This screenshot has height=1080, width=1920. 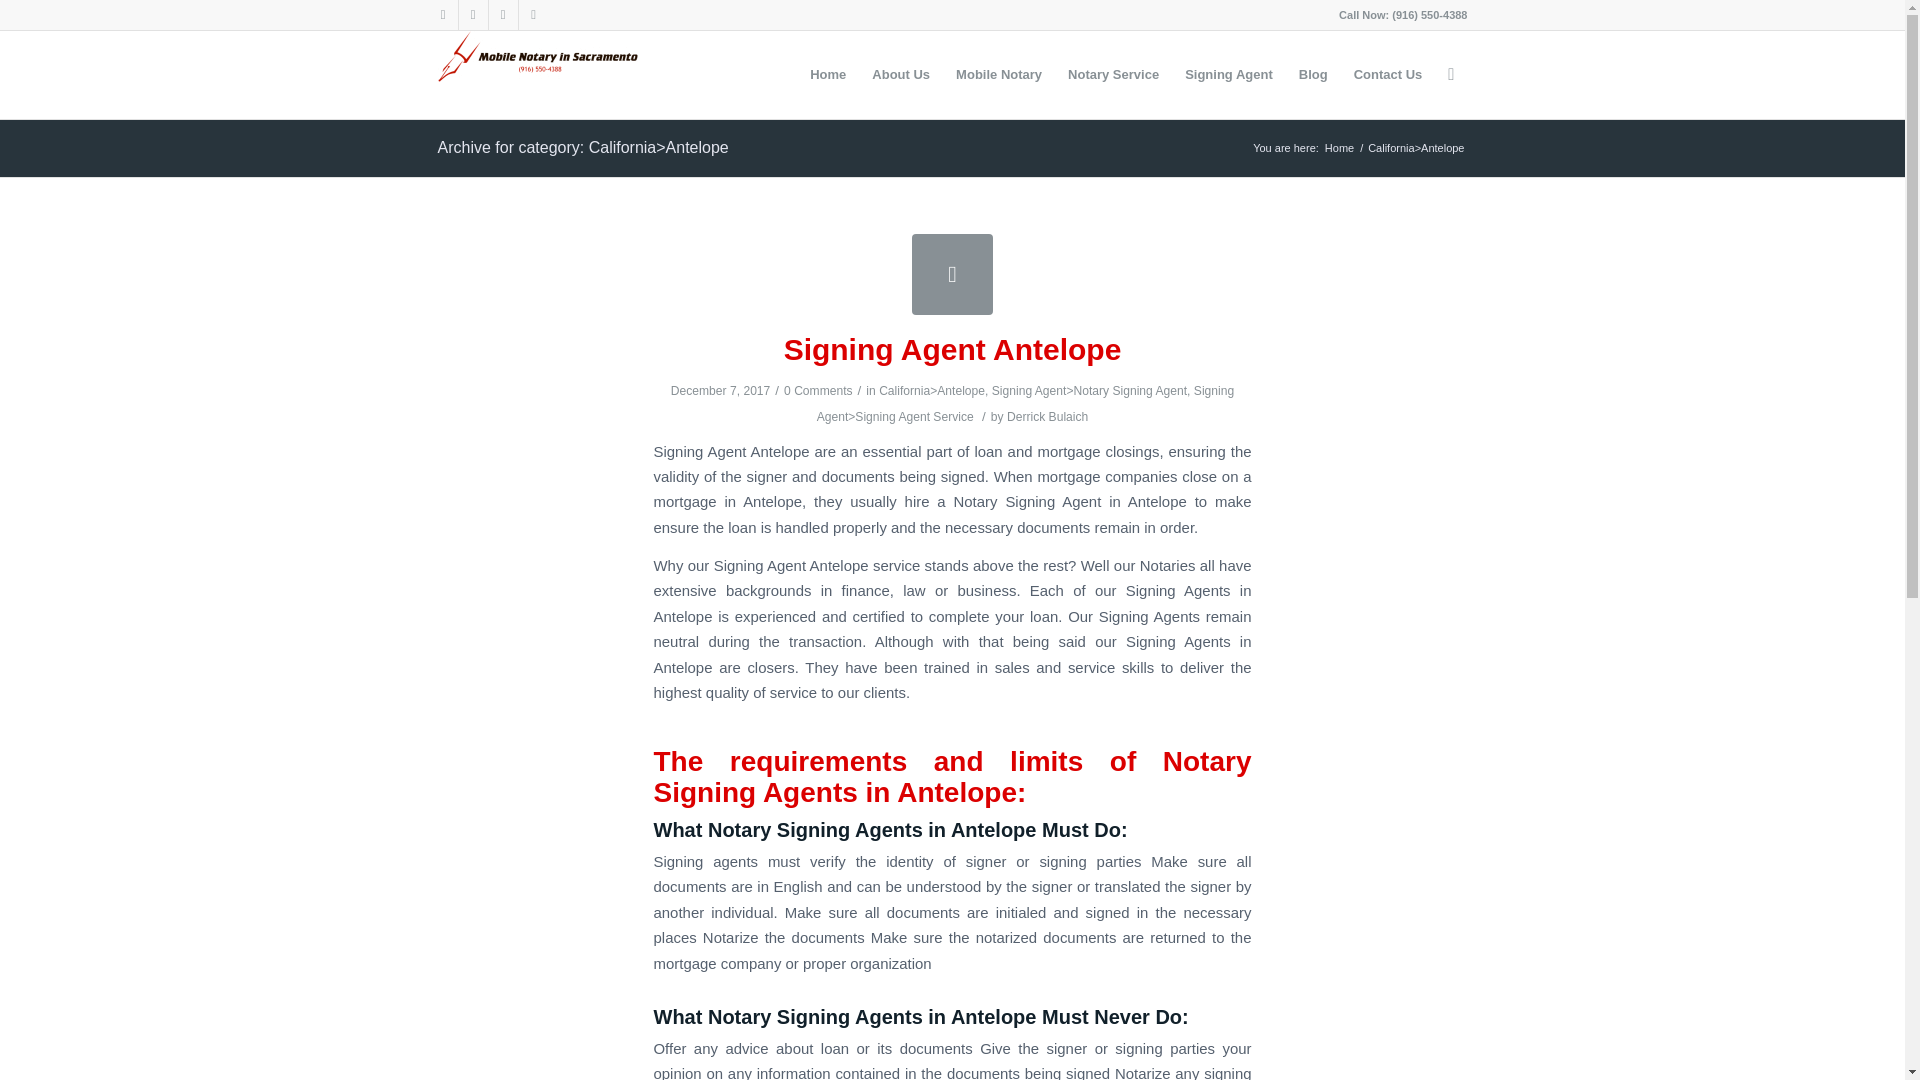 What do you see at coordinates (952, 349) in the screenshot?
I see `Permanent Link: Signing Agent Antelope` at bounding box center [952, 349].